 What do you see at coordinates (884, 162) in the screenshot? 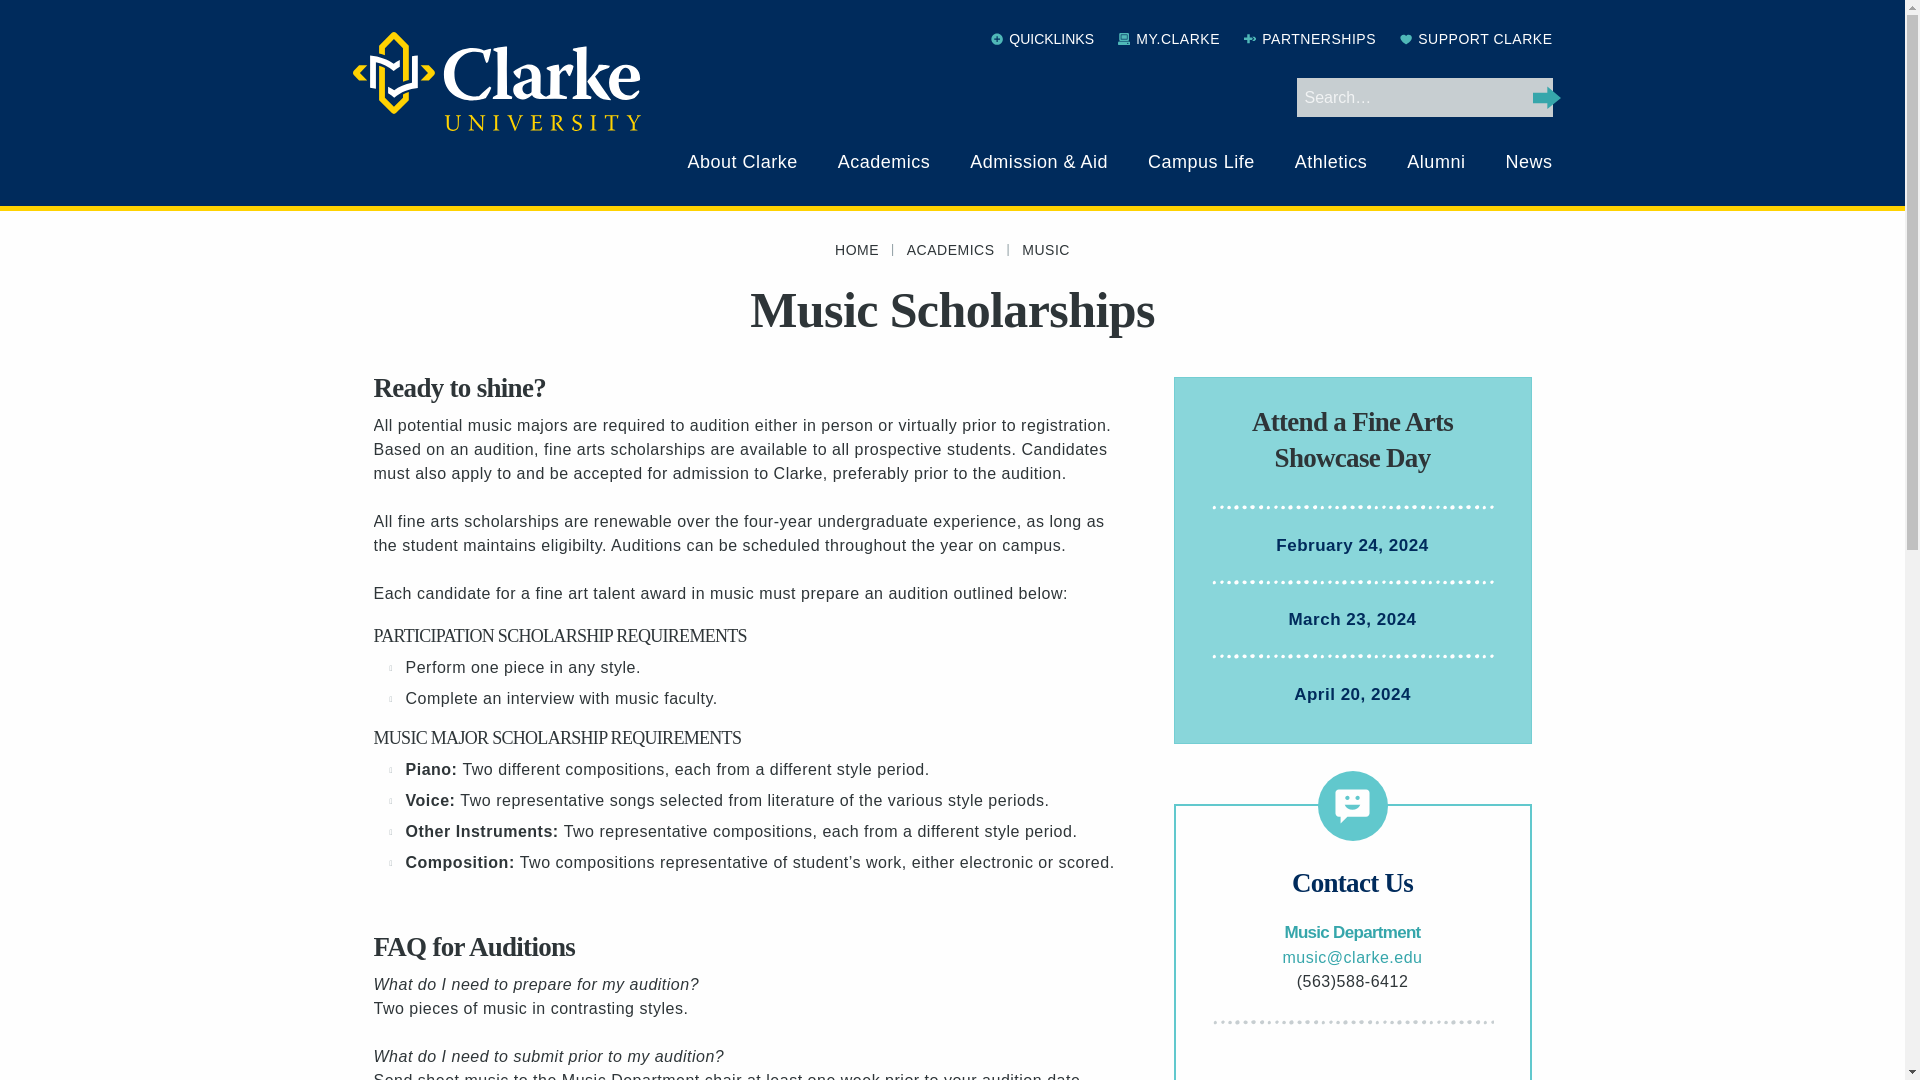
I see `Academics` at bounding box center [884, 162].